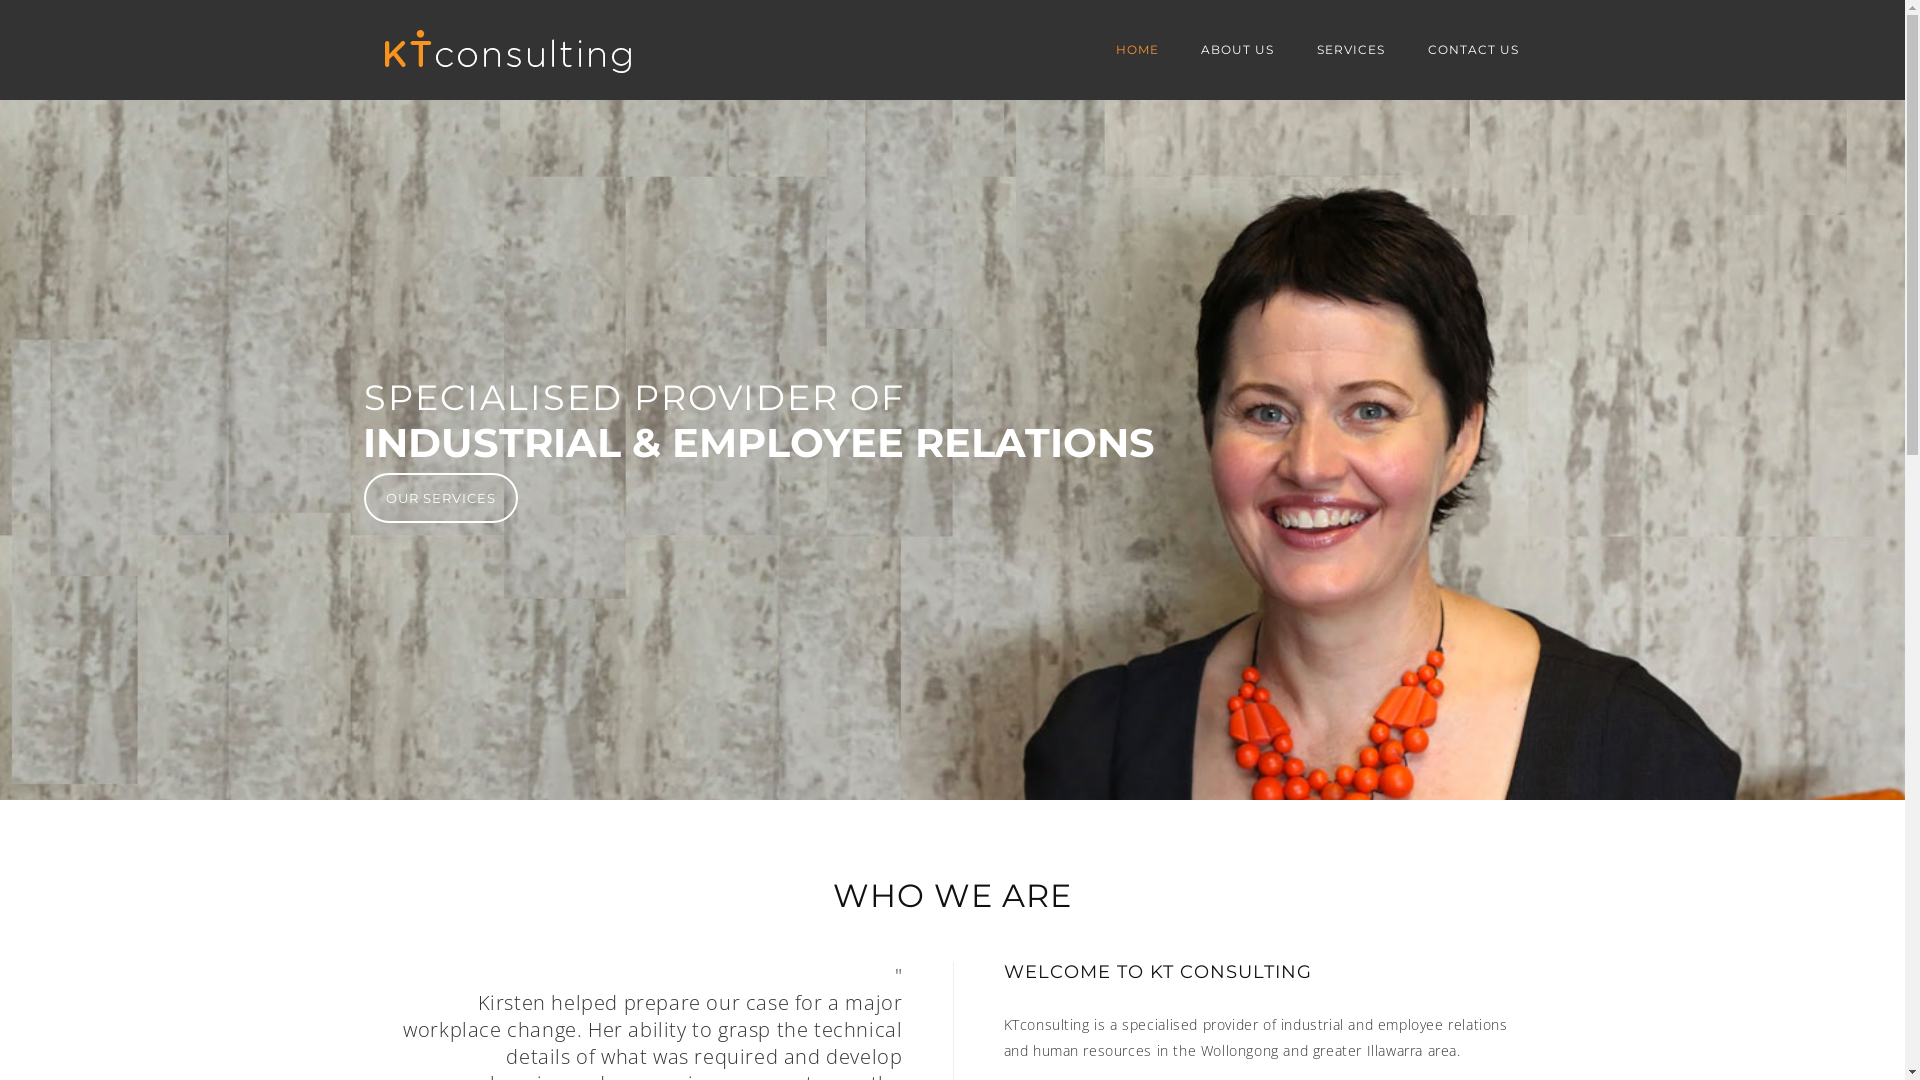 Image resolution: width=1920 pixels, height=1080 pixels. Describe the element at coordinates (441, 498) in the screenshot. I see `OUR SERVICES` at that location.